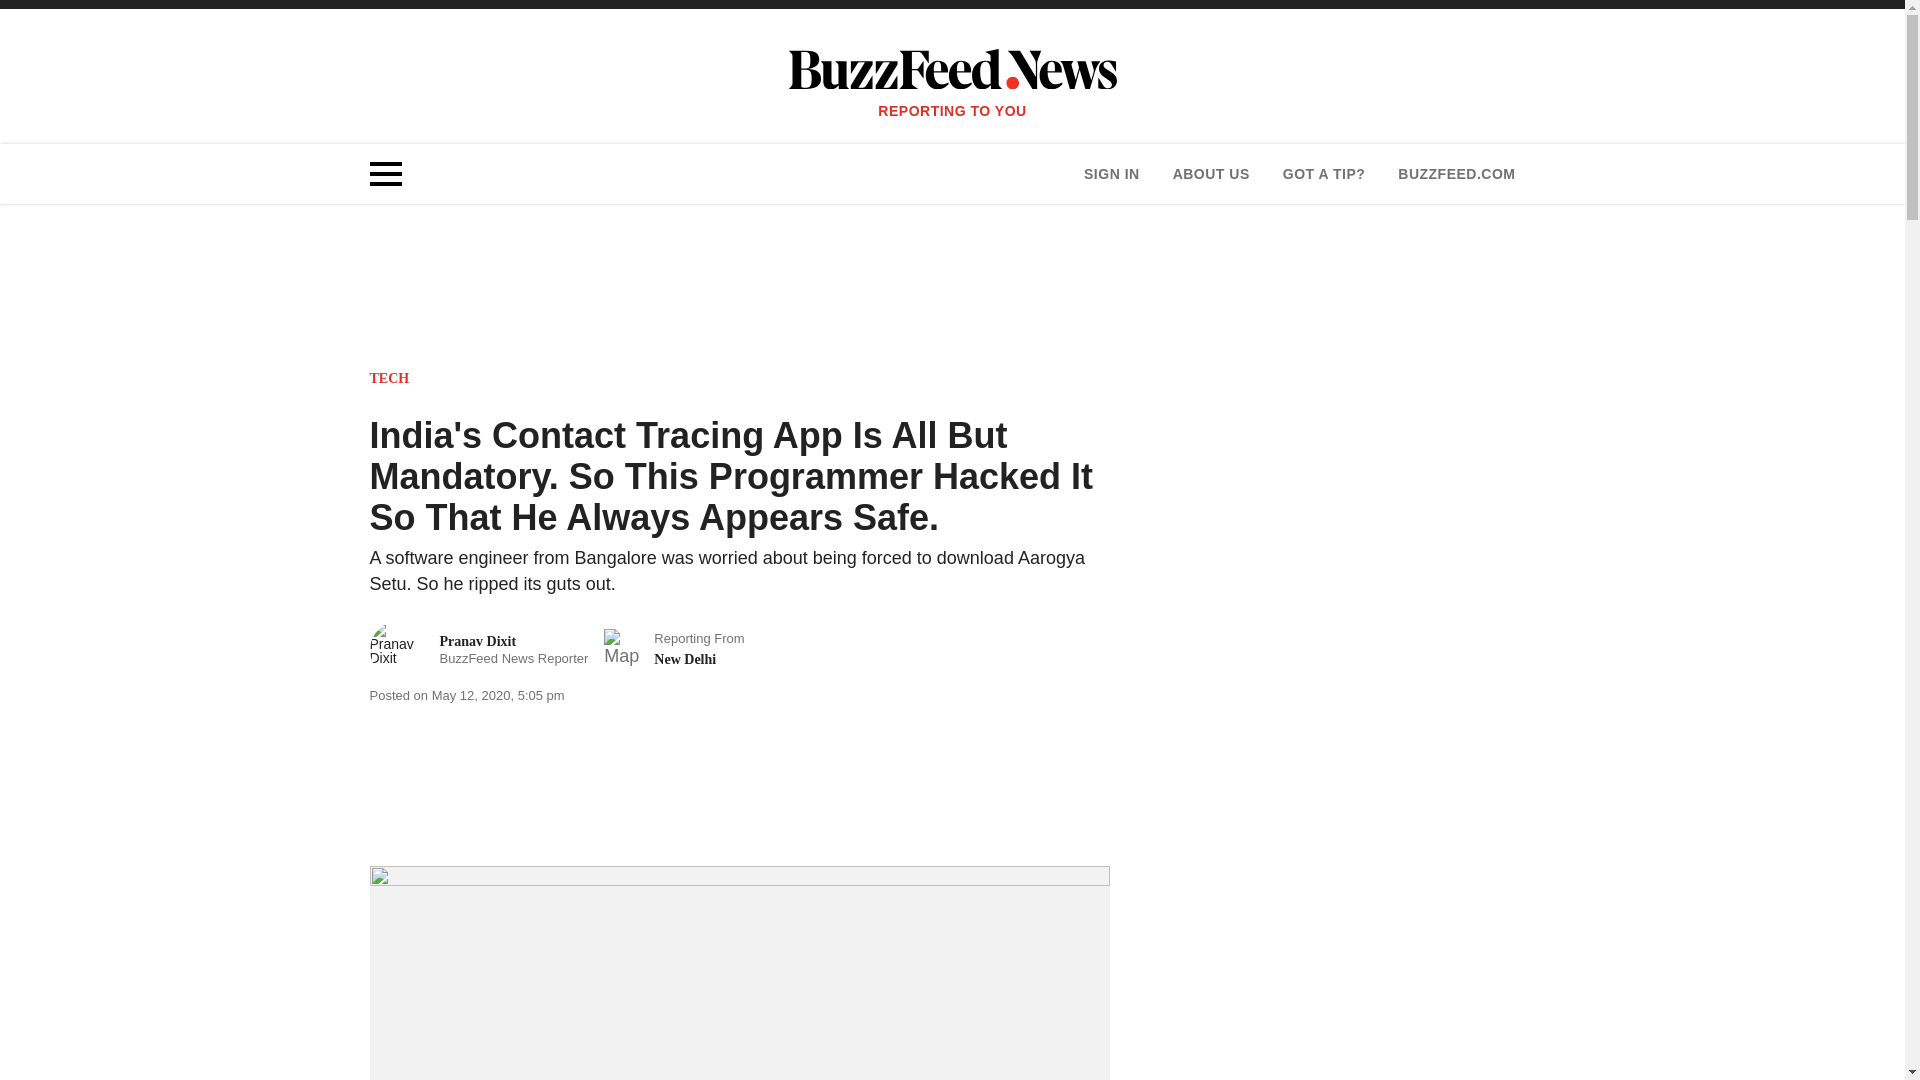  Describe the element at coordinates (390, 378) in the screenshot. I see `BUZZFEED.COM` at that location.